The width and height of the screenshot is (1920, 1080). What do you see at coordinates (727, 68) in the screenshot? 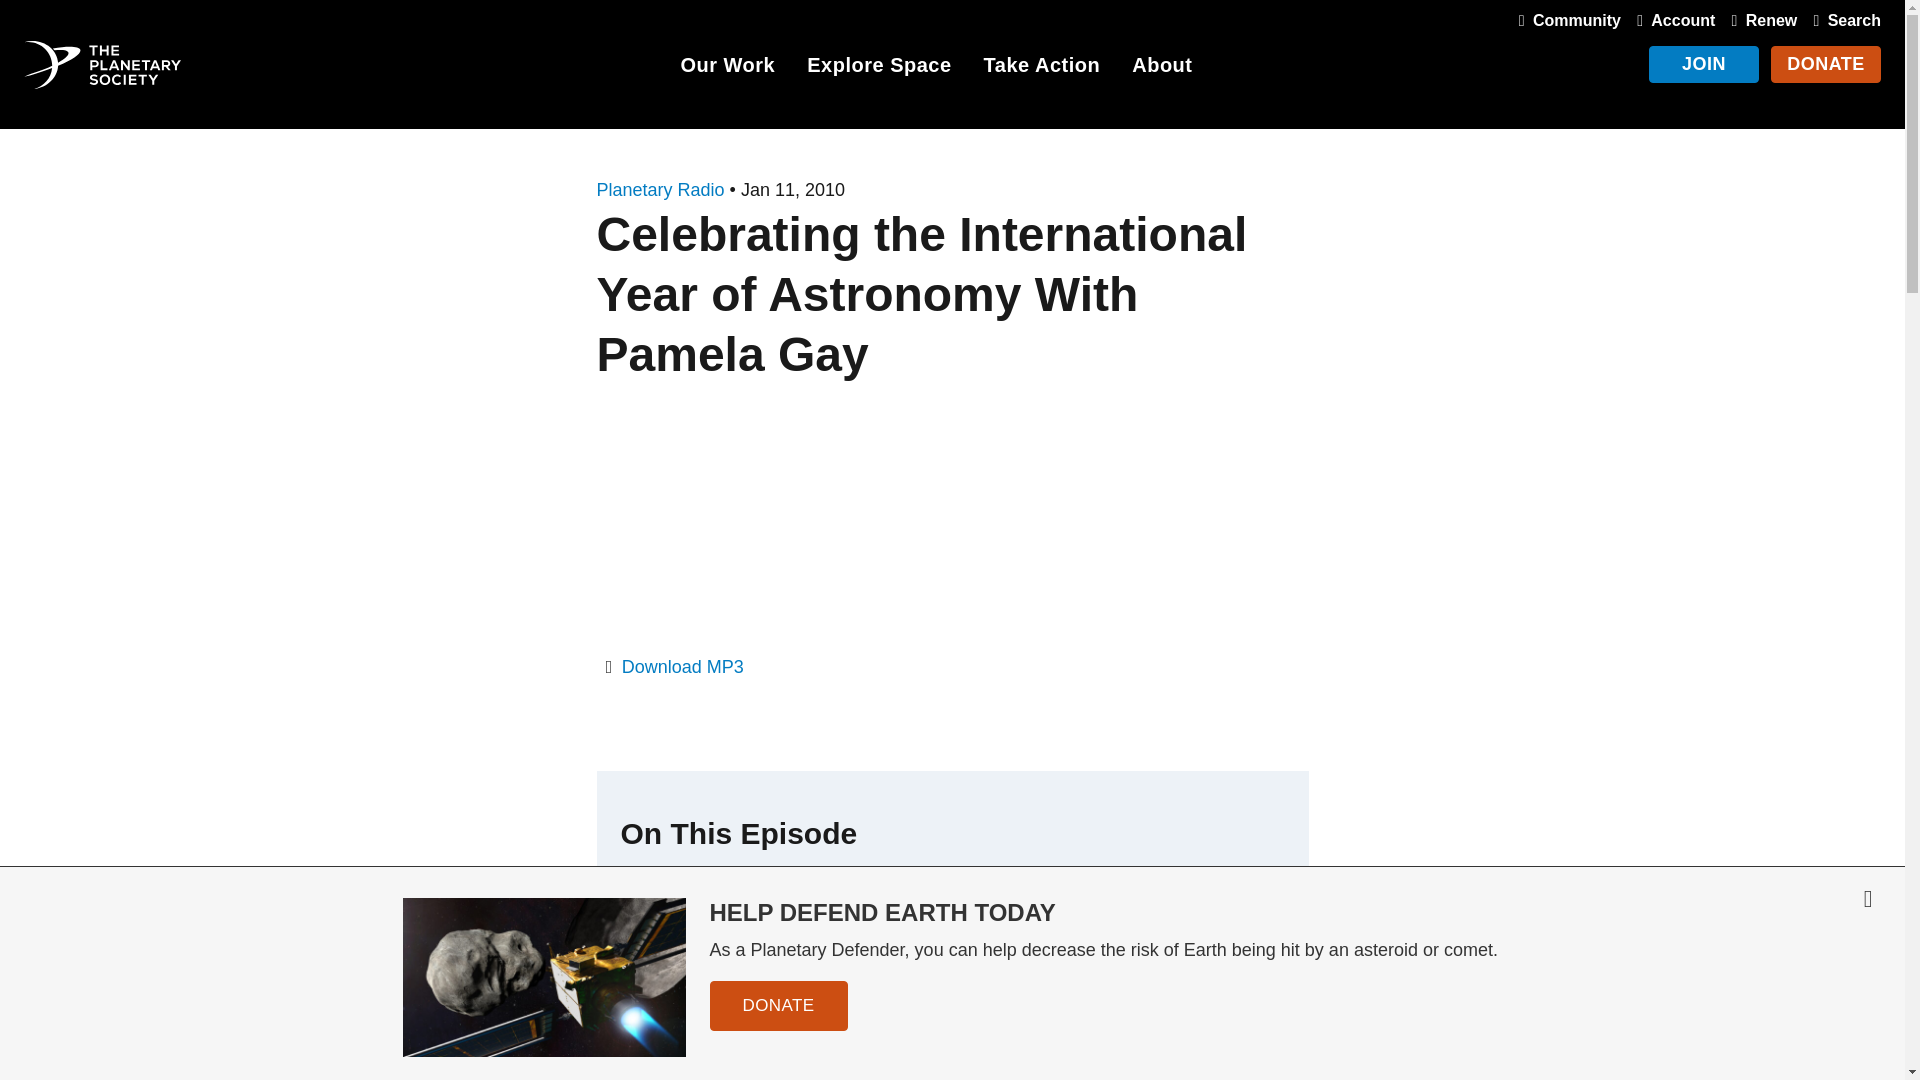
I see `Our Work` at bounding box center [727, 68].